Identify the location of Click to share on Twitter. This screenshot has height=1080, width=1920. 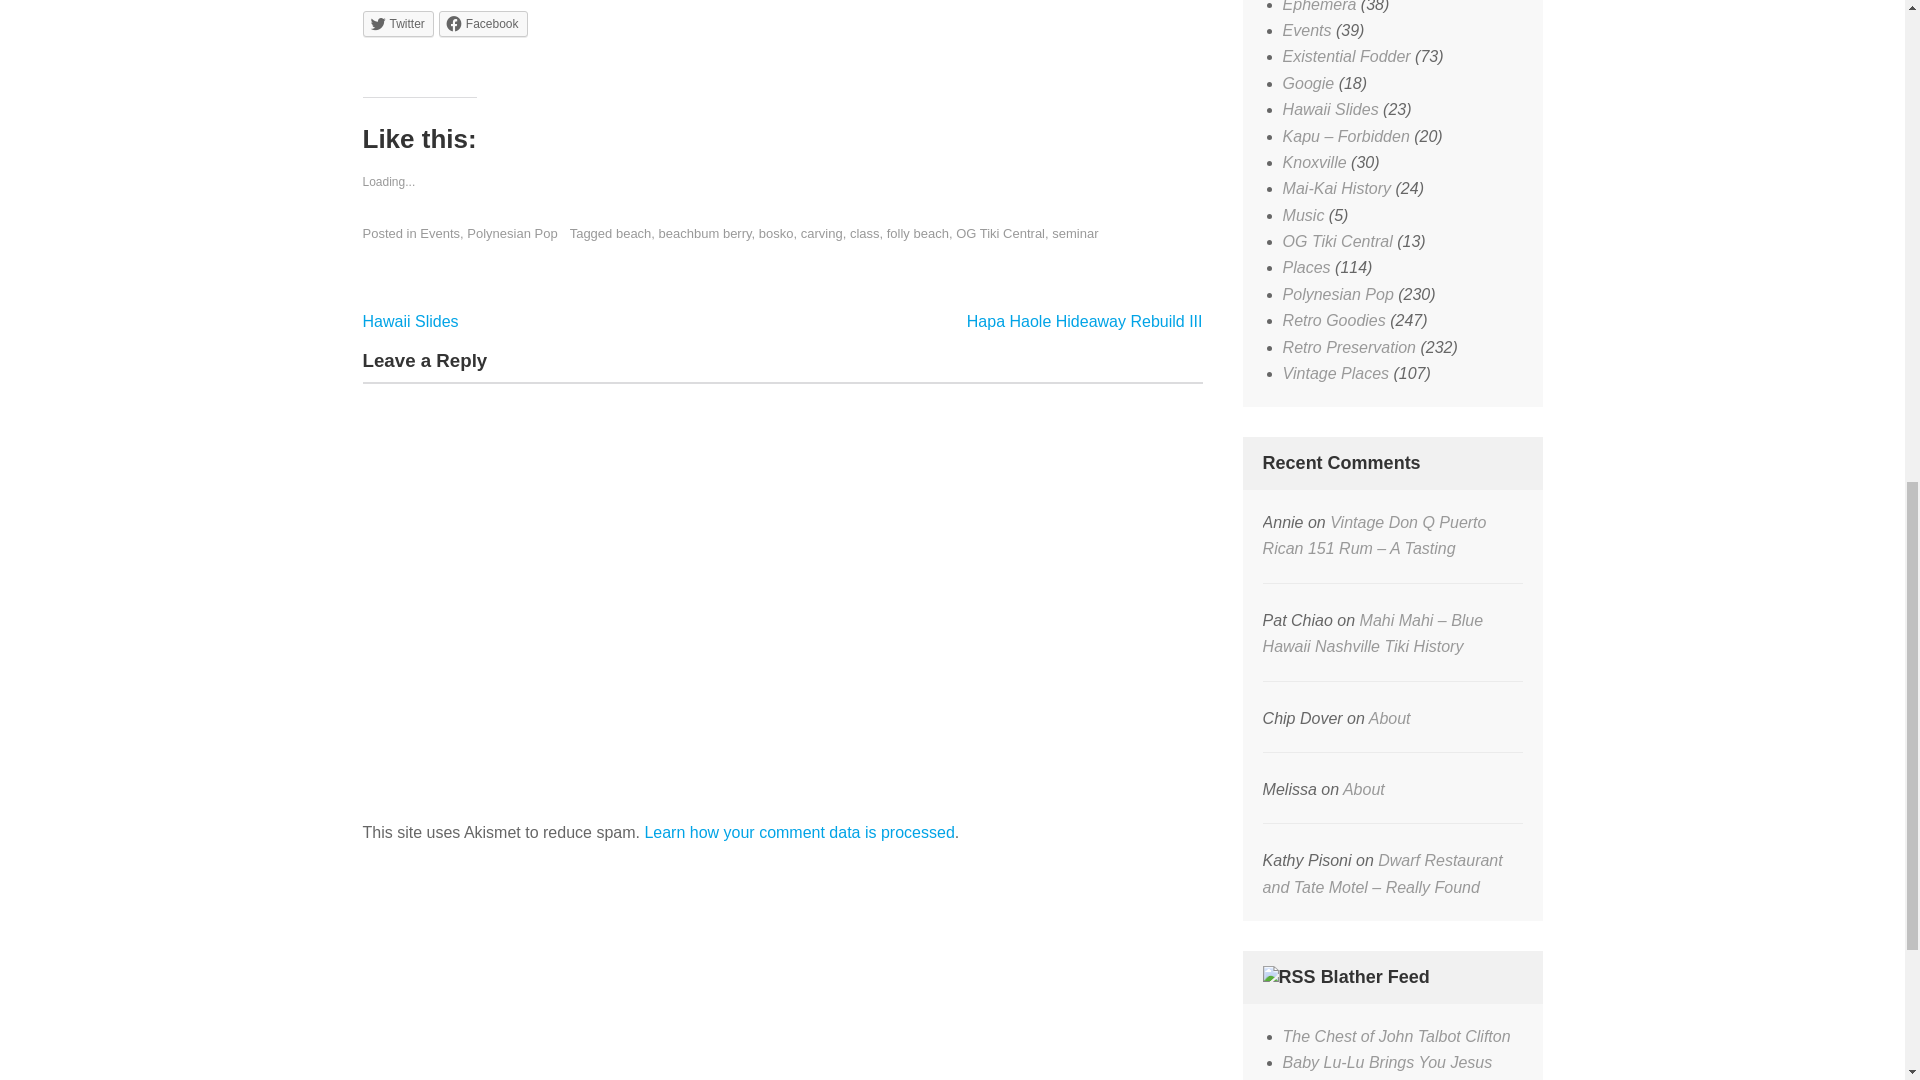
(398, 23).